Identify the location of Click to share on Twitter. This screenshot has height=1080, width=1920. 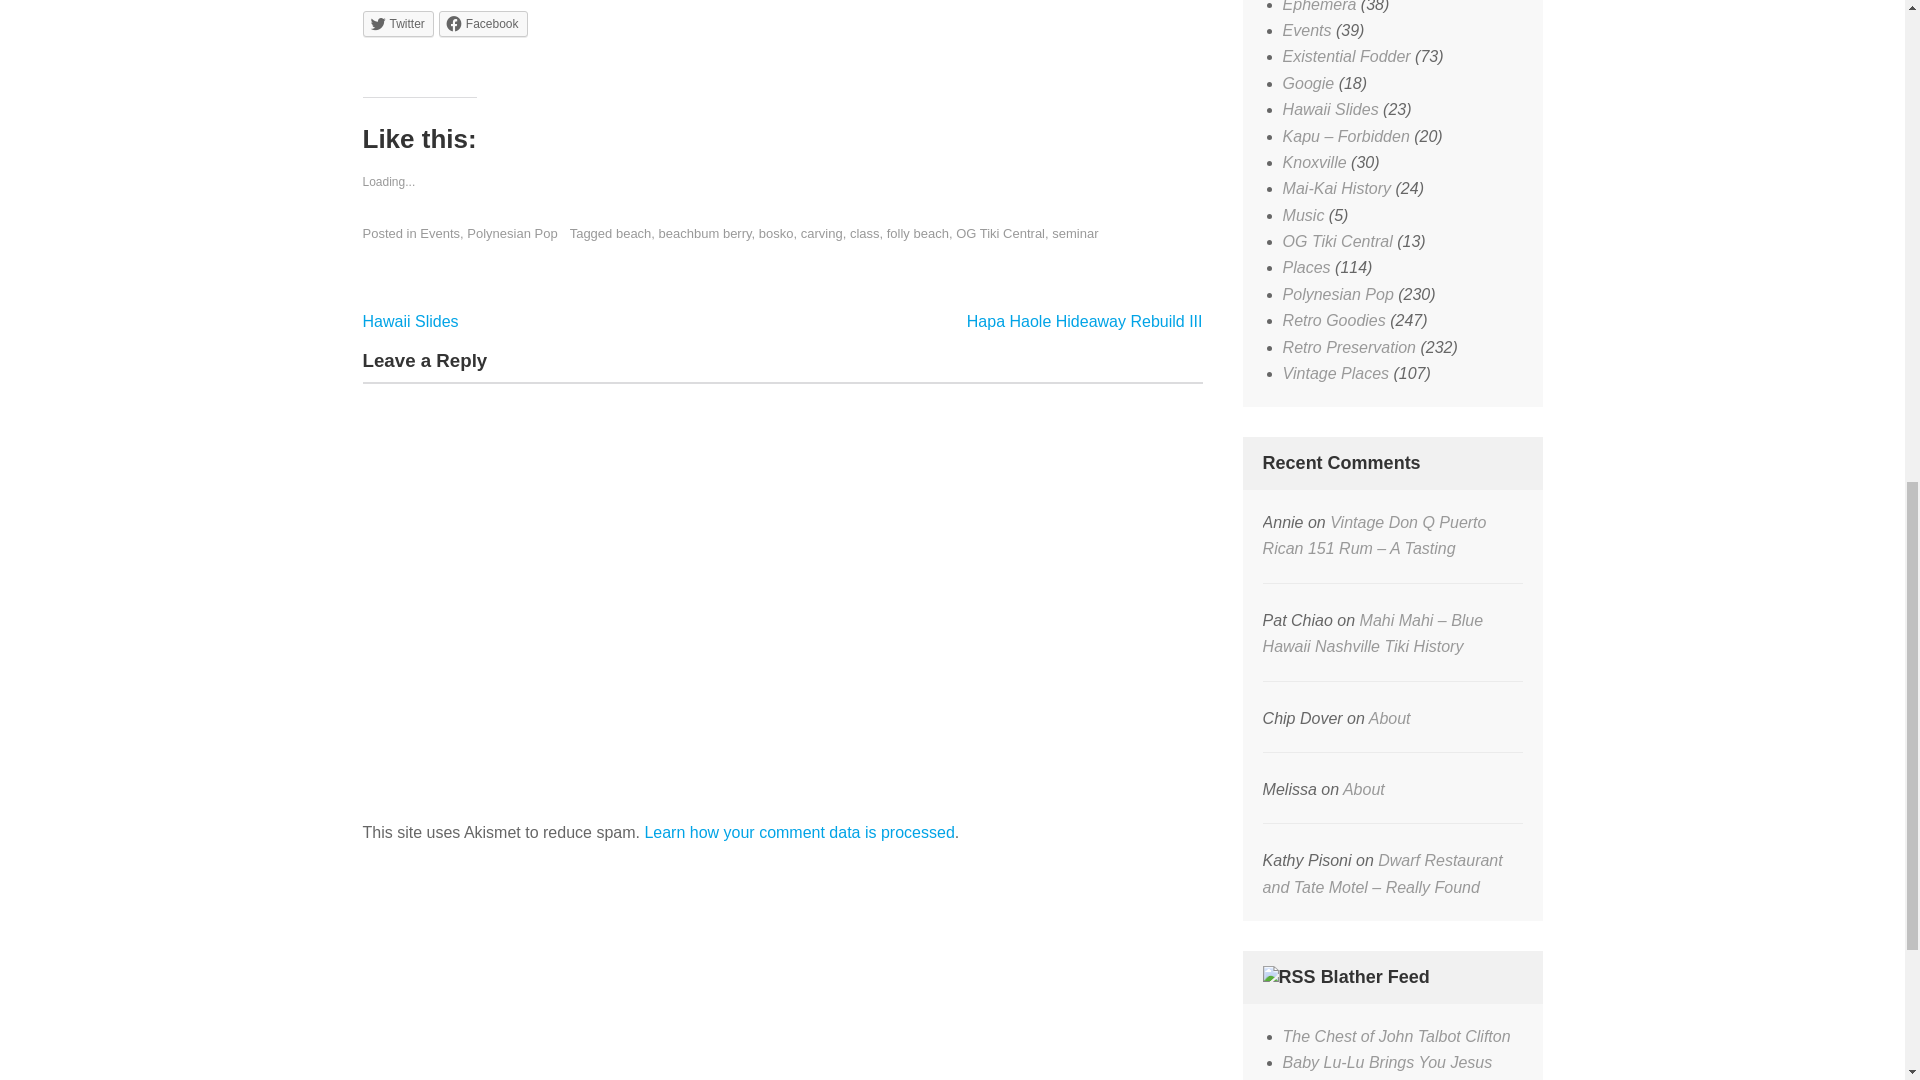
(398, 23).